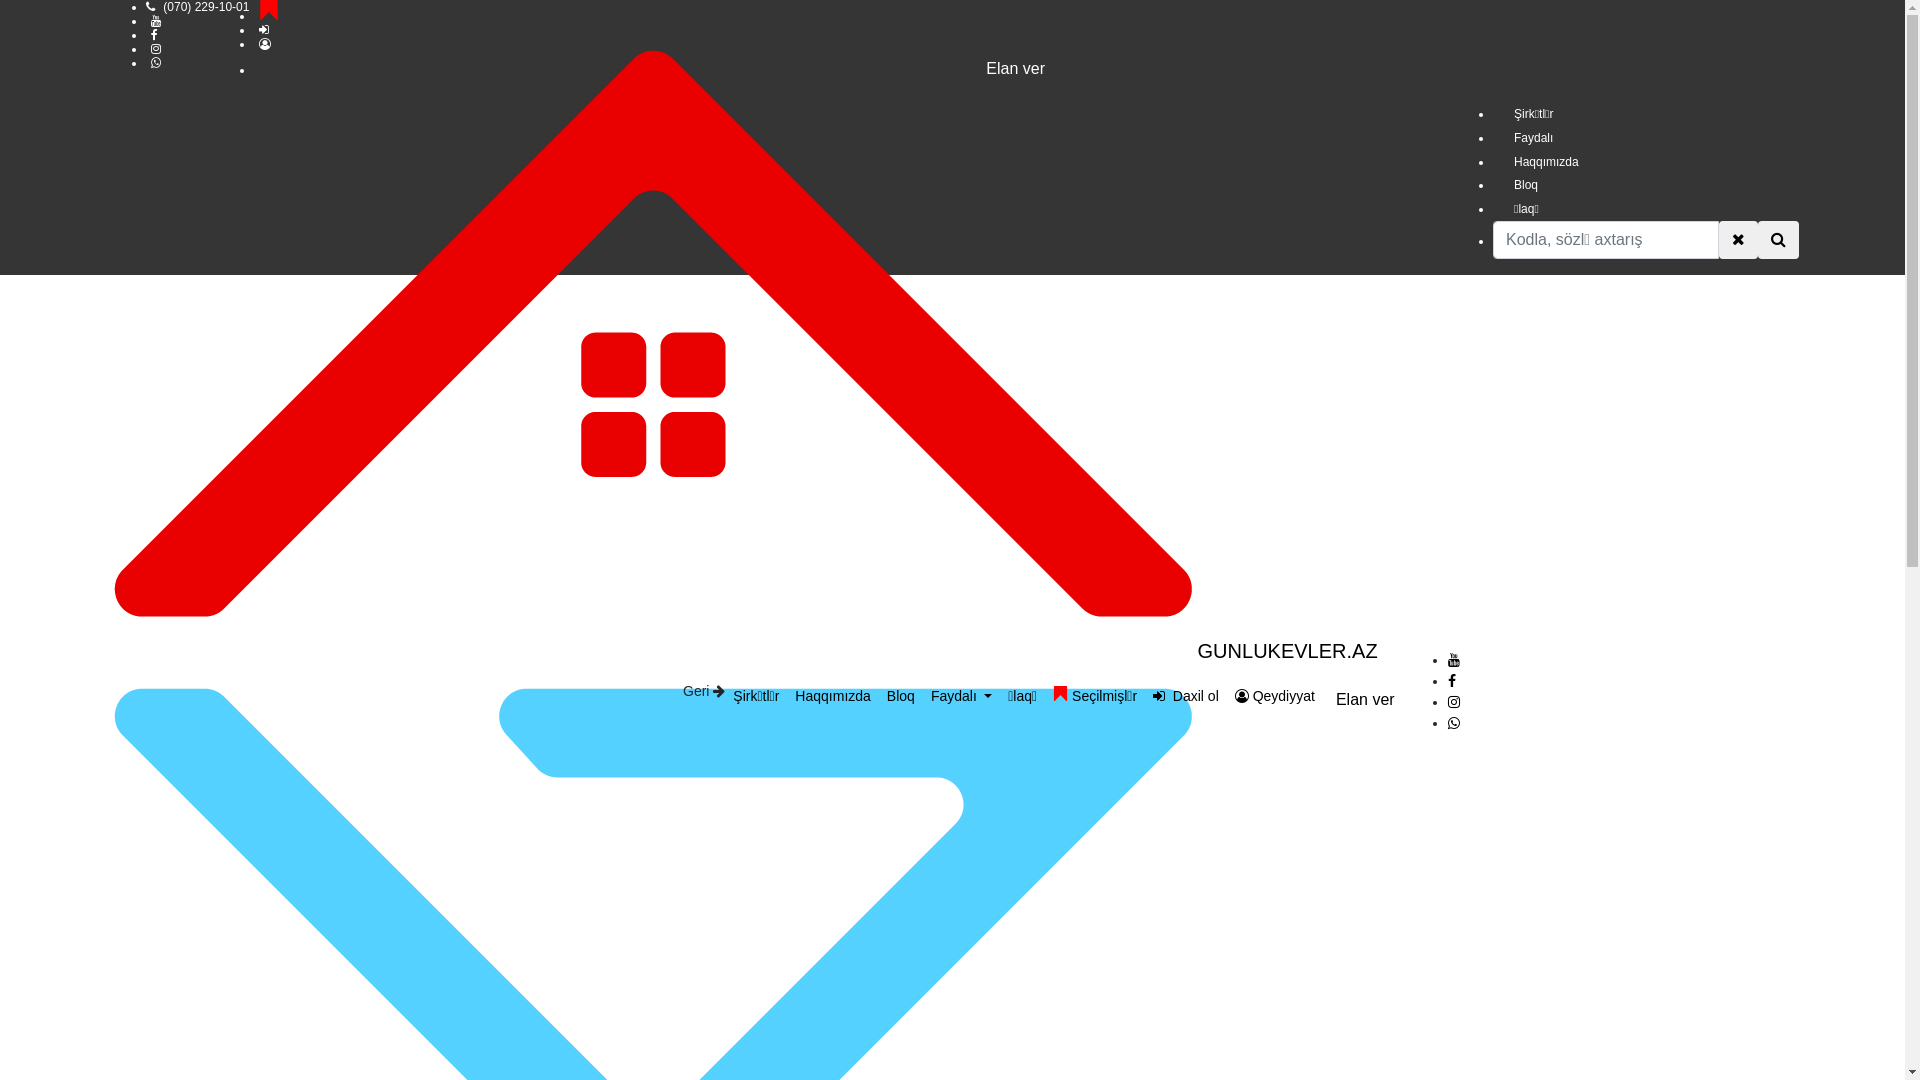  What do you see at coordinates (1420, 230) in the screenshot?
I see `Previous` at bounding box center [1420, 230].